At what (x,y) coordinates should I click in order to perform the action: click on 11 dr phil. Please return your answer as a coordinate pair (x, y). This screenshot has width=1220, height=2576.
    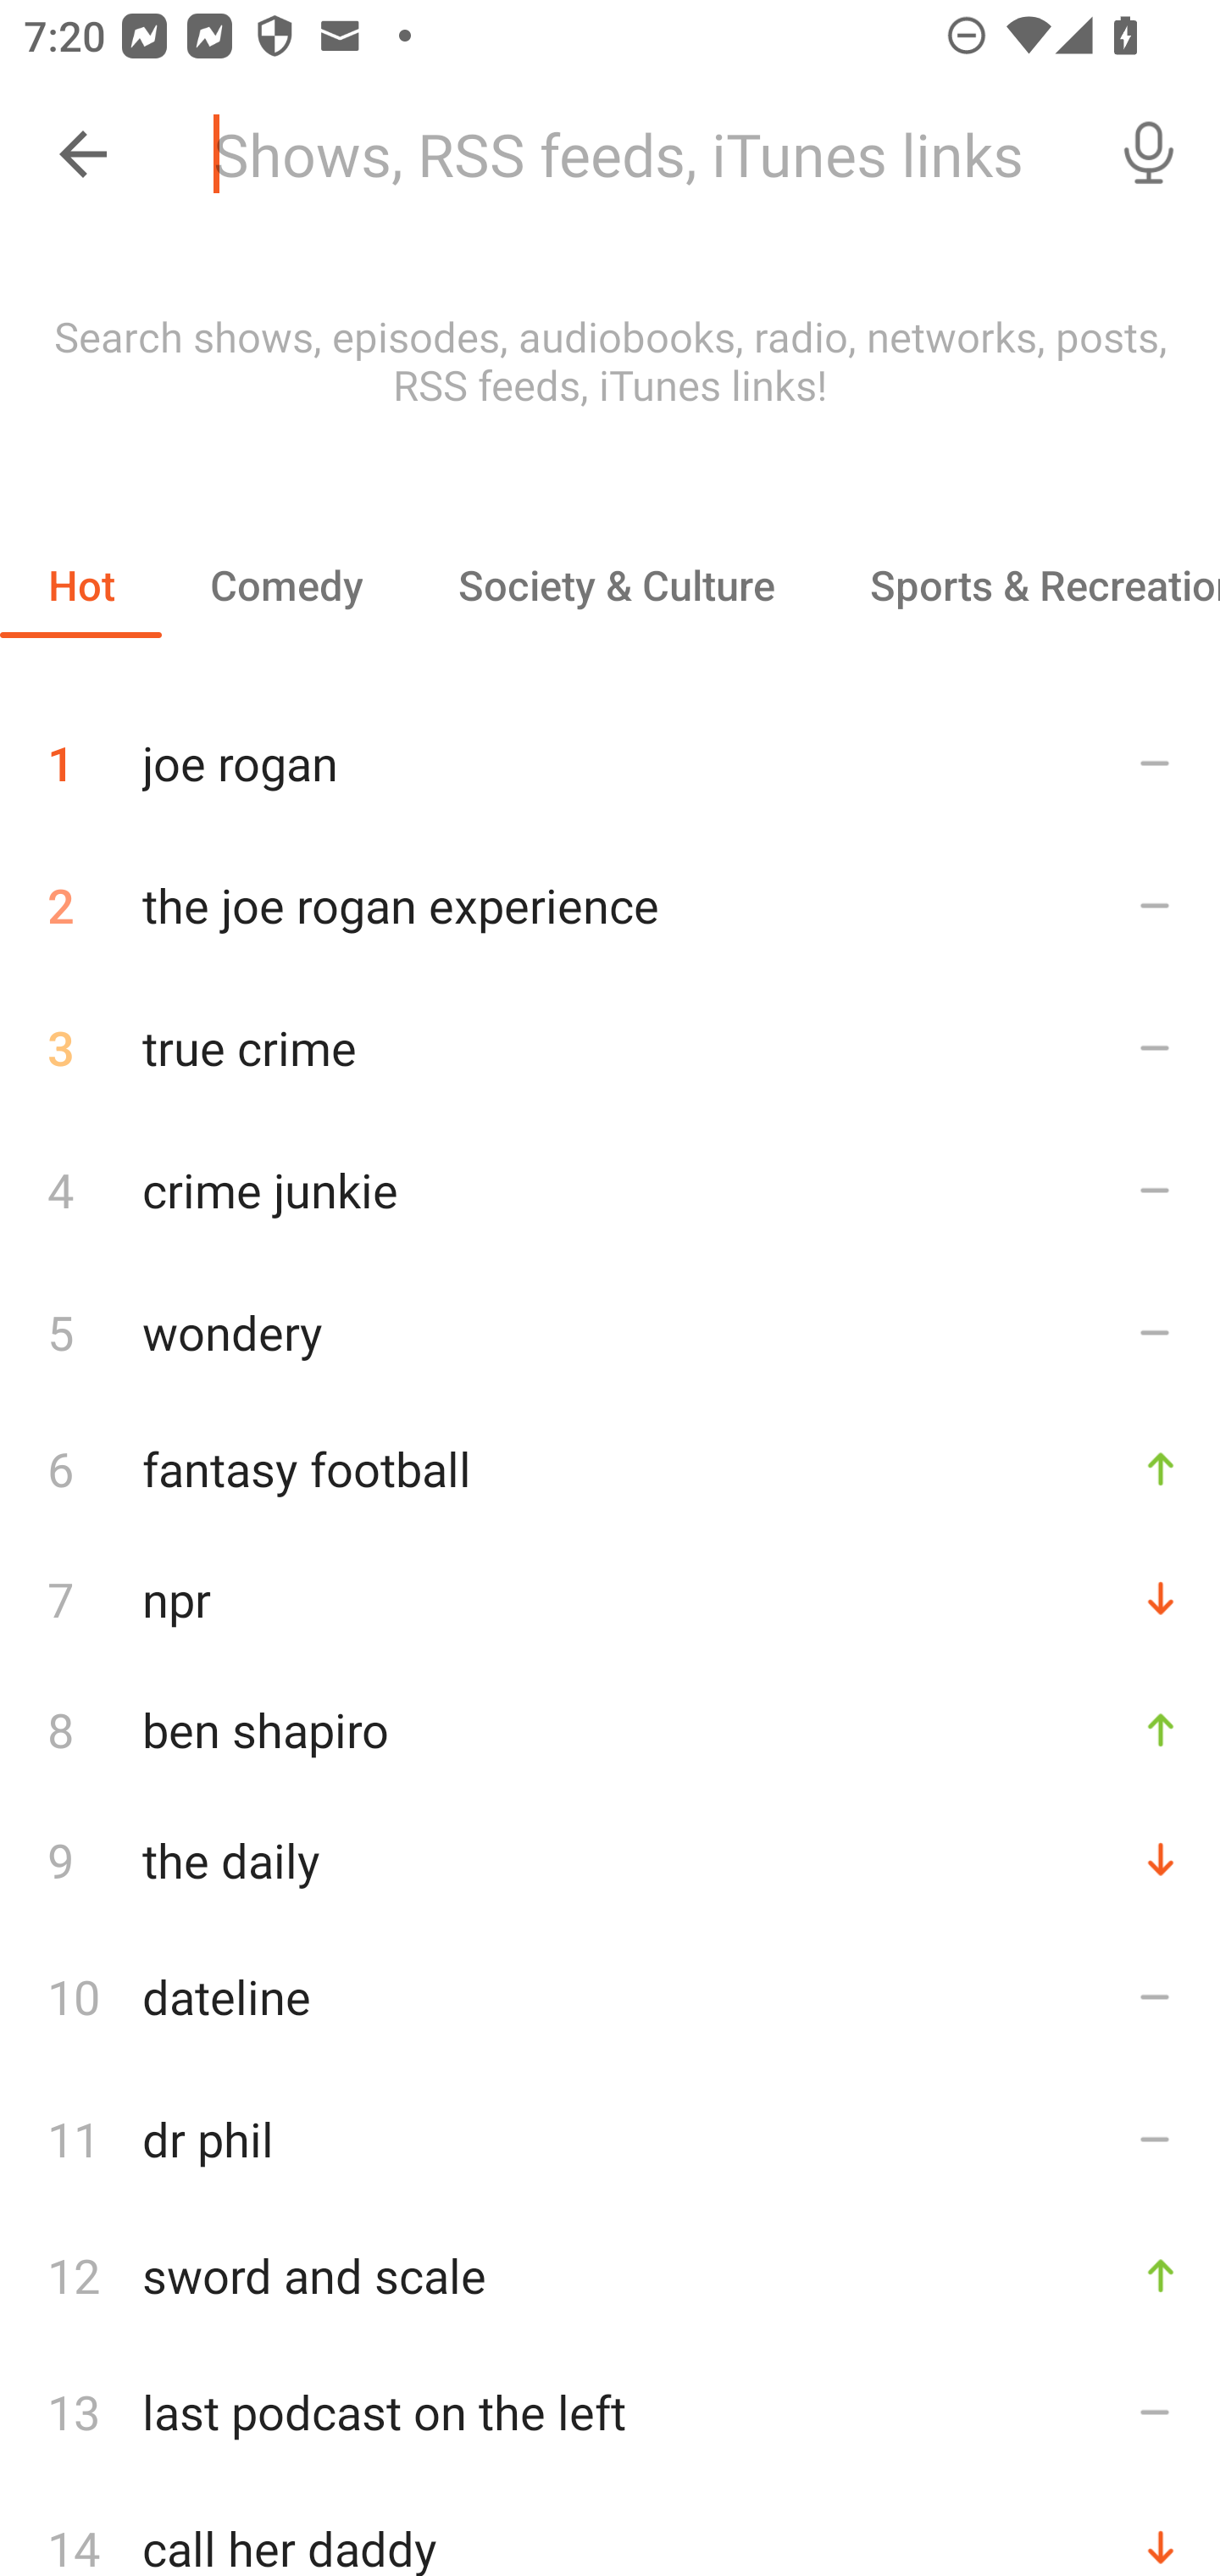
    Looking at the image, I should click on (610, 2139).